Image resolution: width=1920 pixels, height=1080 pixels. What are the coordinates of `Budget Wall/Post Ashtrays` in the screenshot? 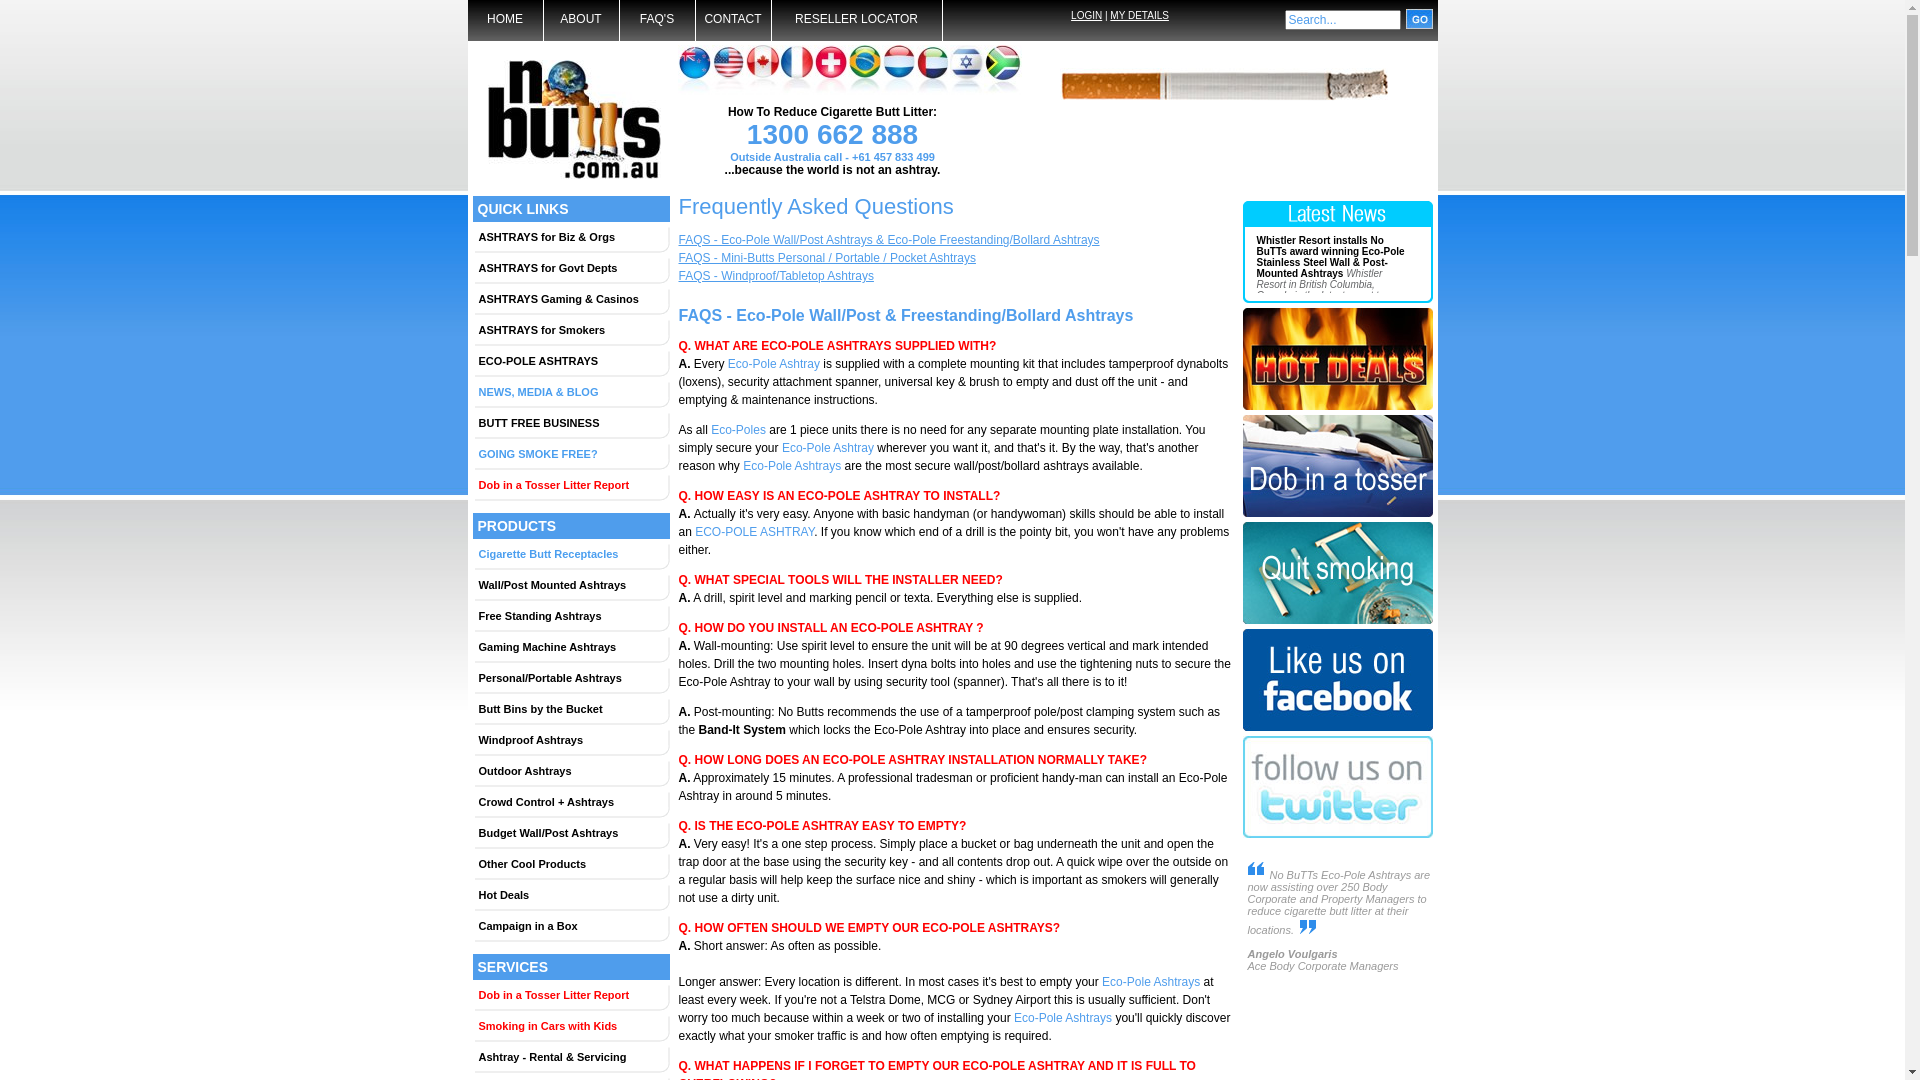 It's located at (572, 833).